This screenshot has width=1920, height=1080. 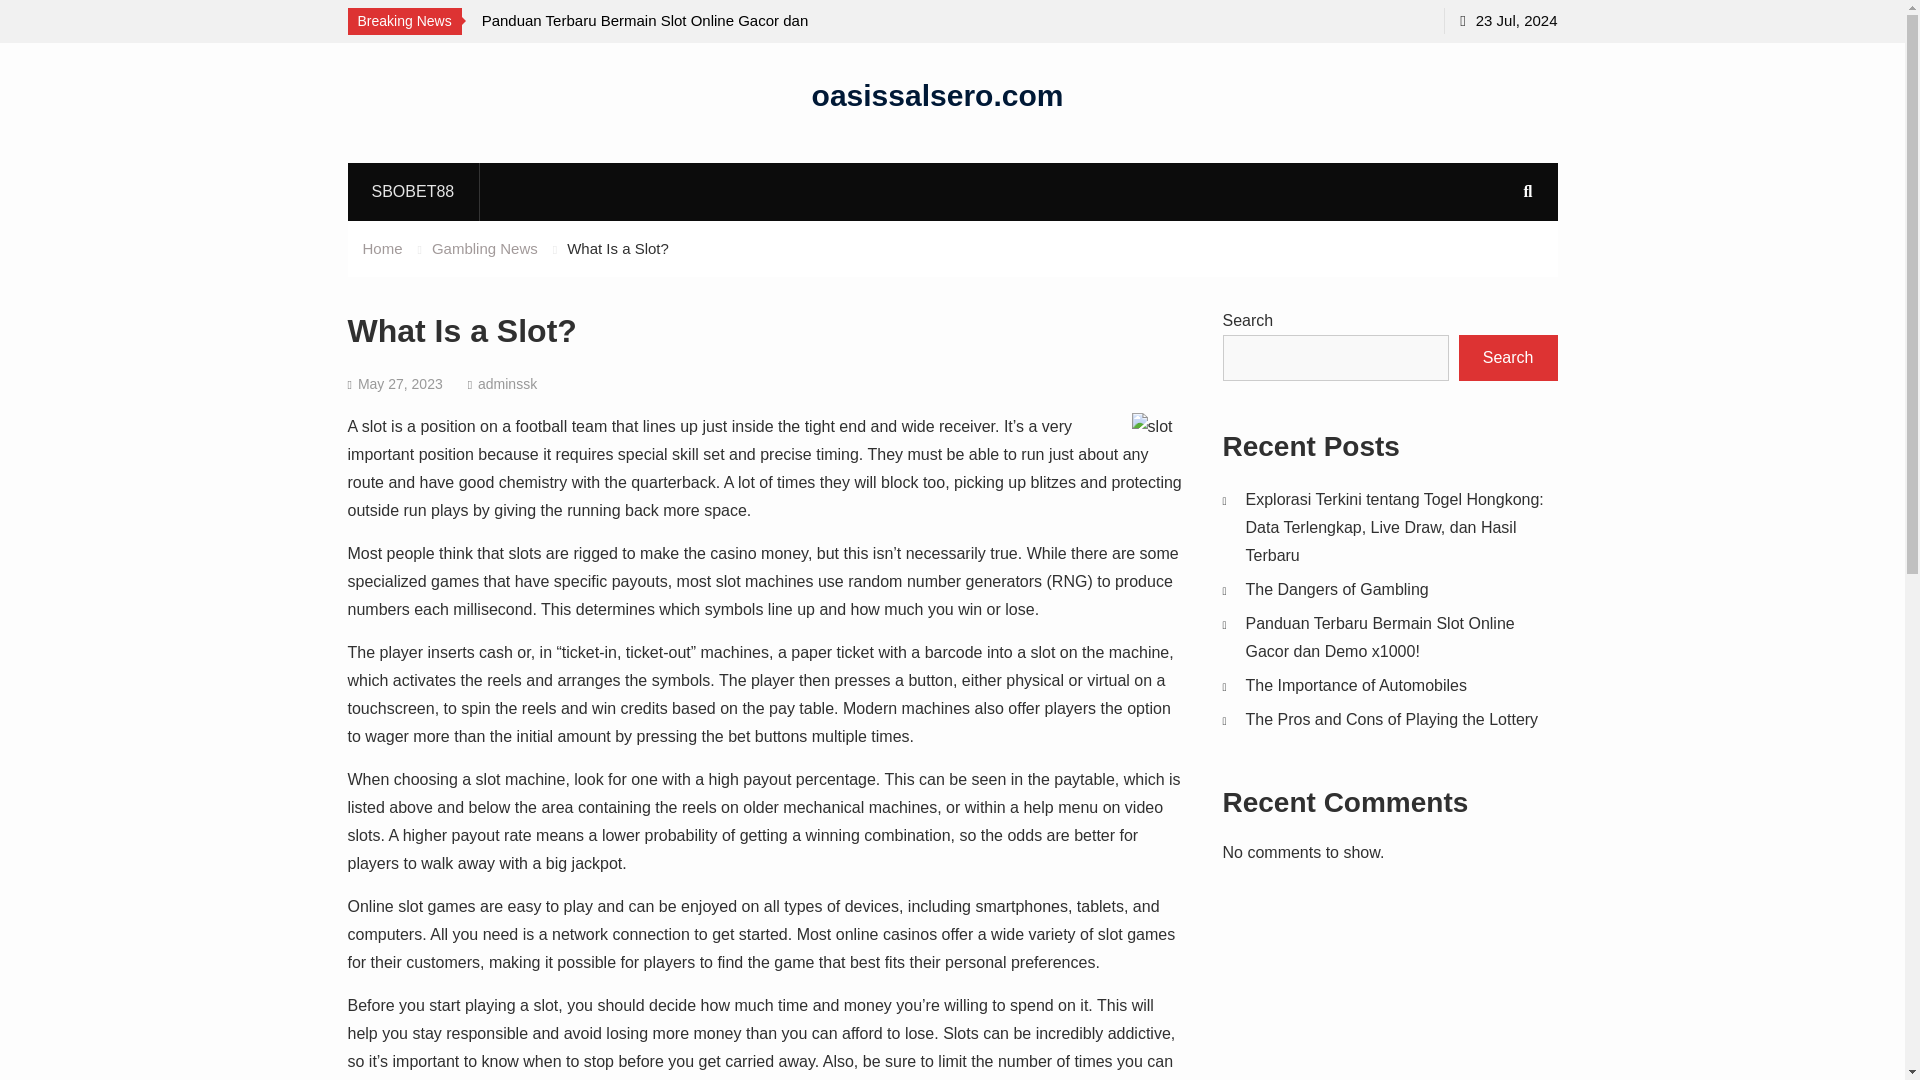 What do you see at coordinates (413, 191) in the screenshot?
I see `SBOBET88` at bounding box center [413, 191].